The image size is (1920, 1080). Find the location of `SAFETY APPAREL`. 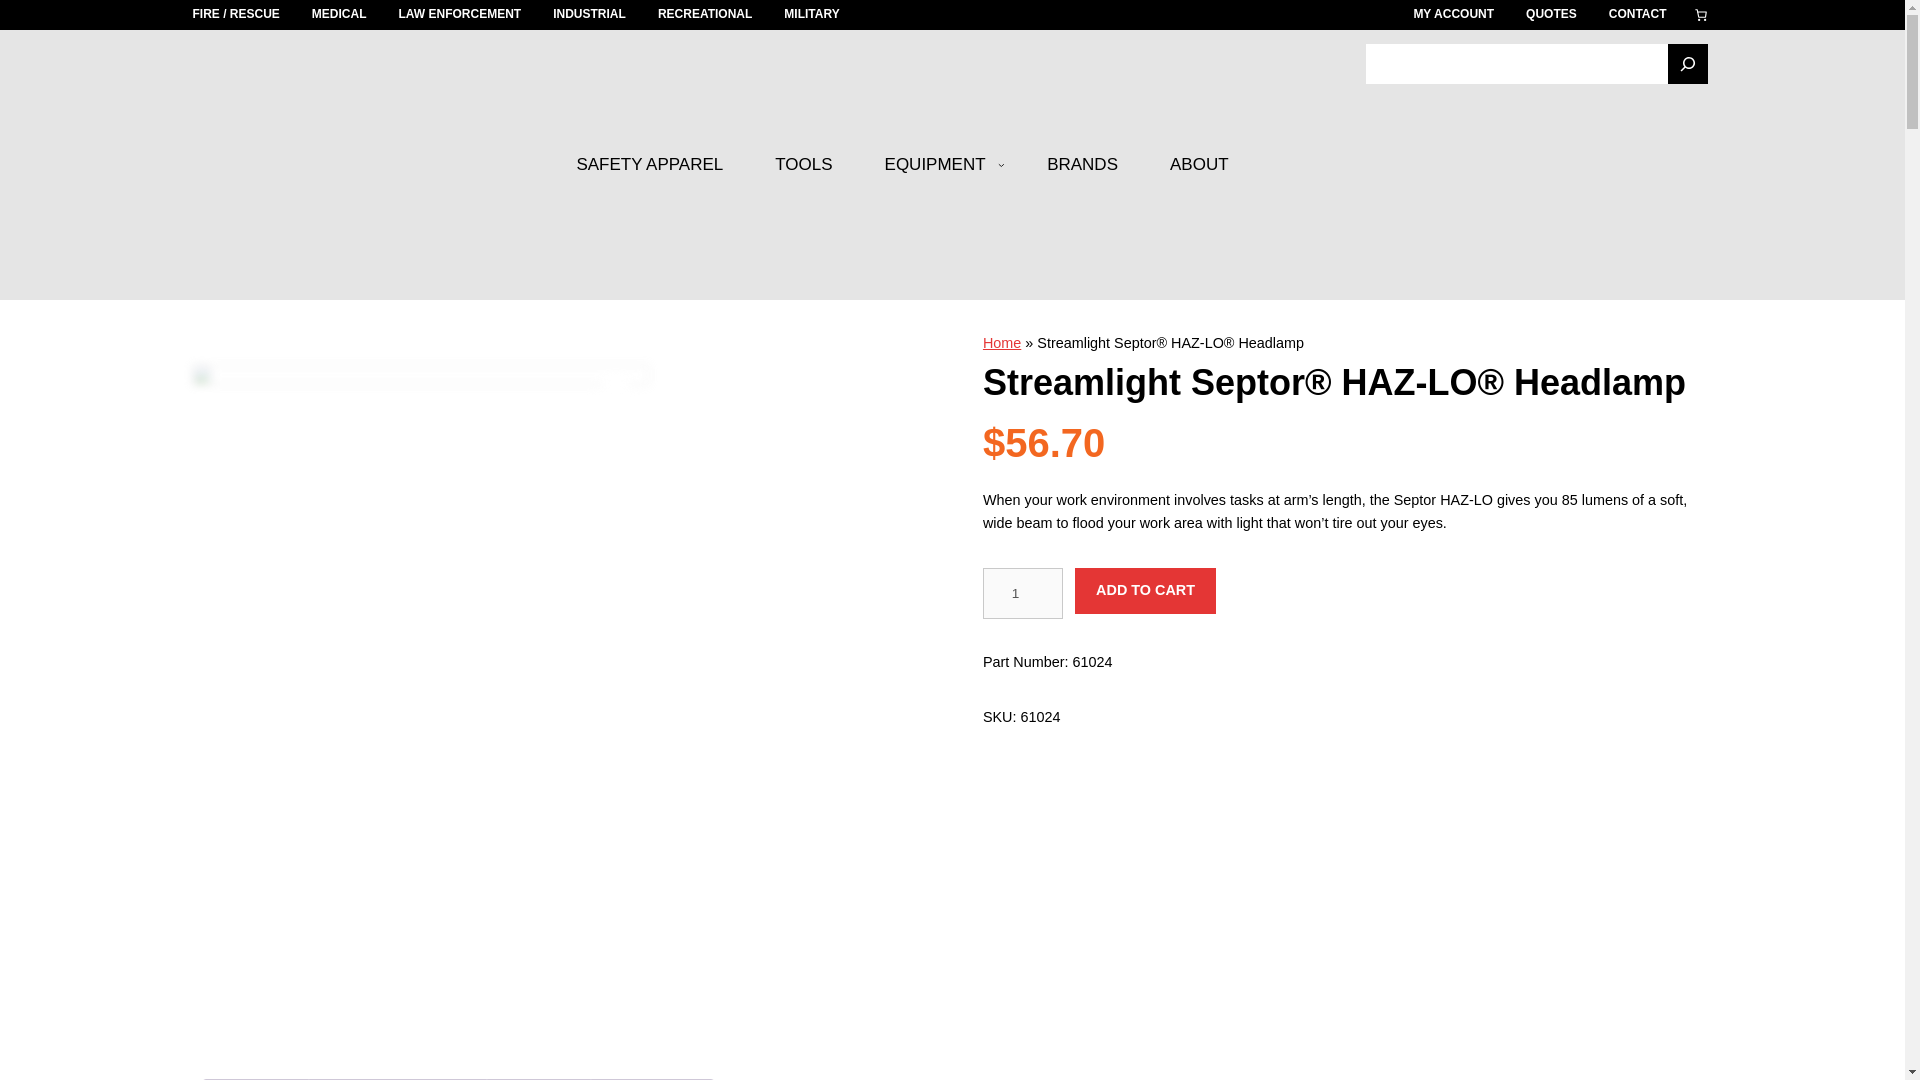

SAFETY APPAREL is located at coordinates (650, 164).